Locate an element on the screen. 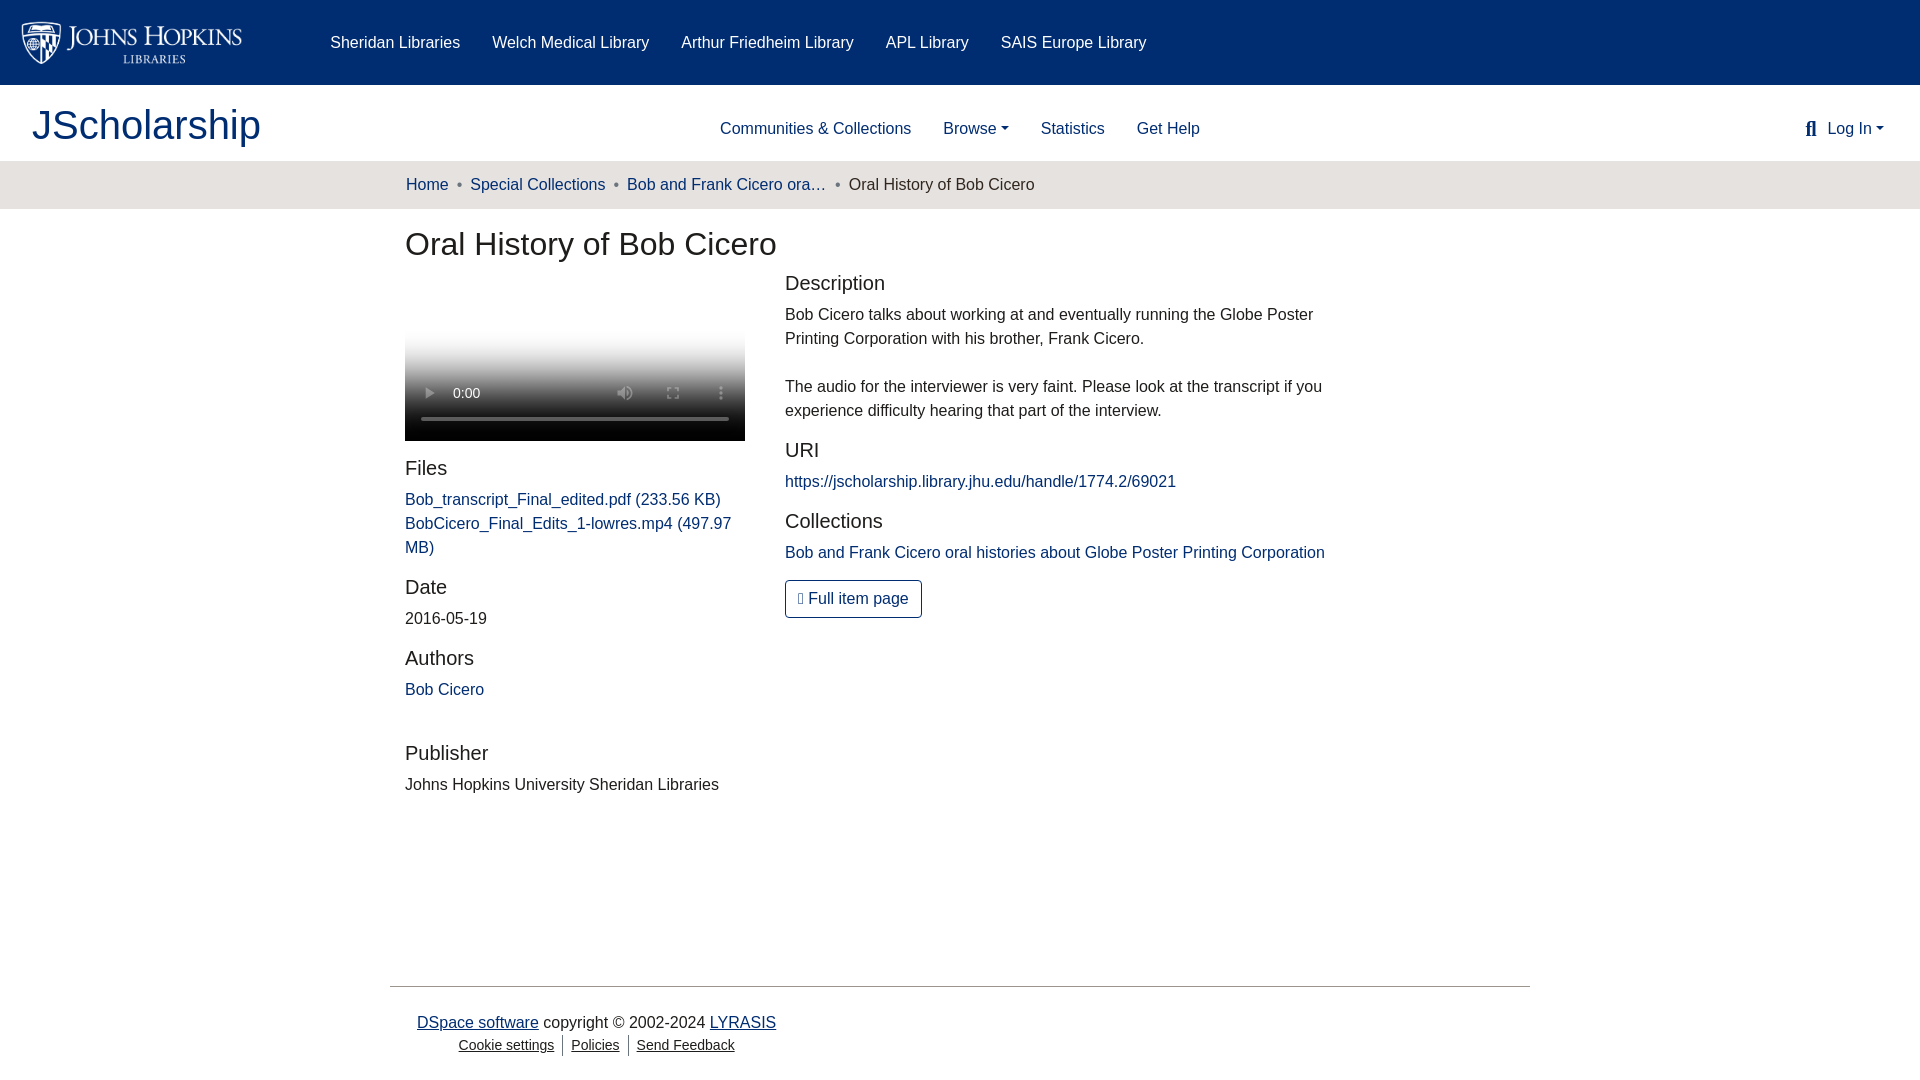 This screenshot has width=1920, height=1080. Sheridan Libraries is located at coordinates (395, 42).